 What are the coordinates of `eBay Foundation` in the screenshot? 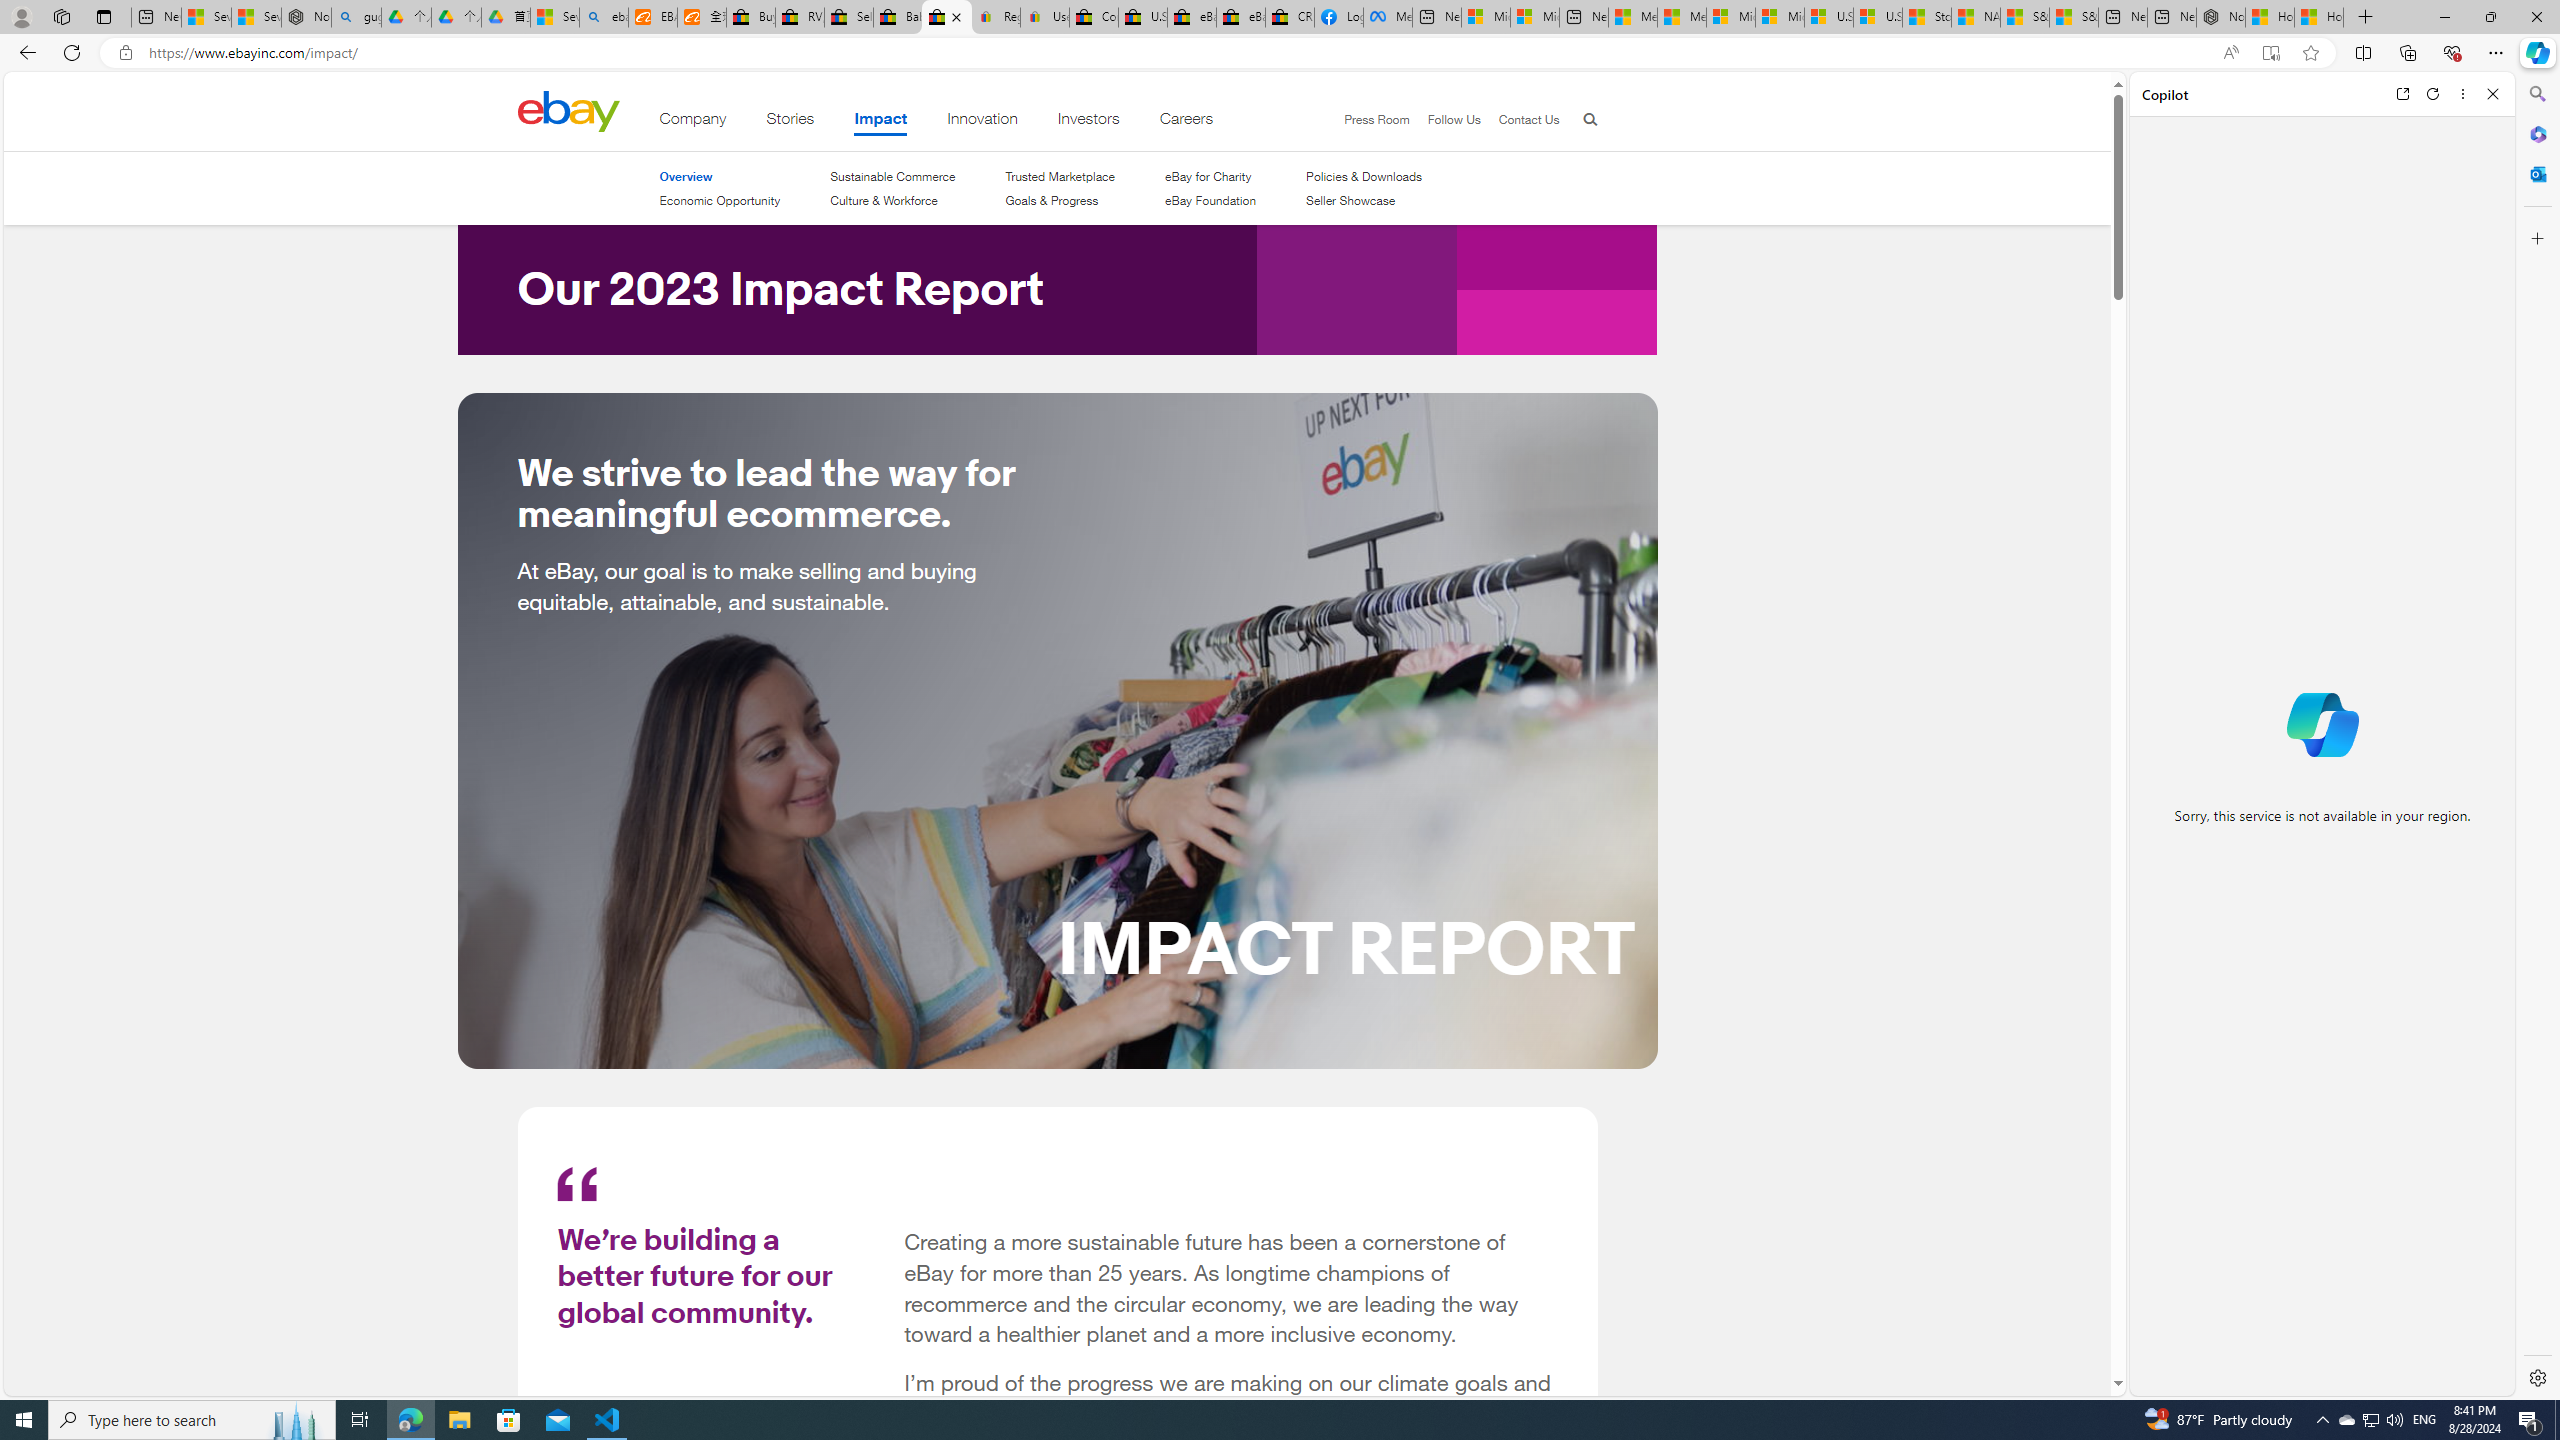 It's located at (1210, 200).